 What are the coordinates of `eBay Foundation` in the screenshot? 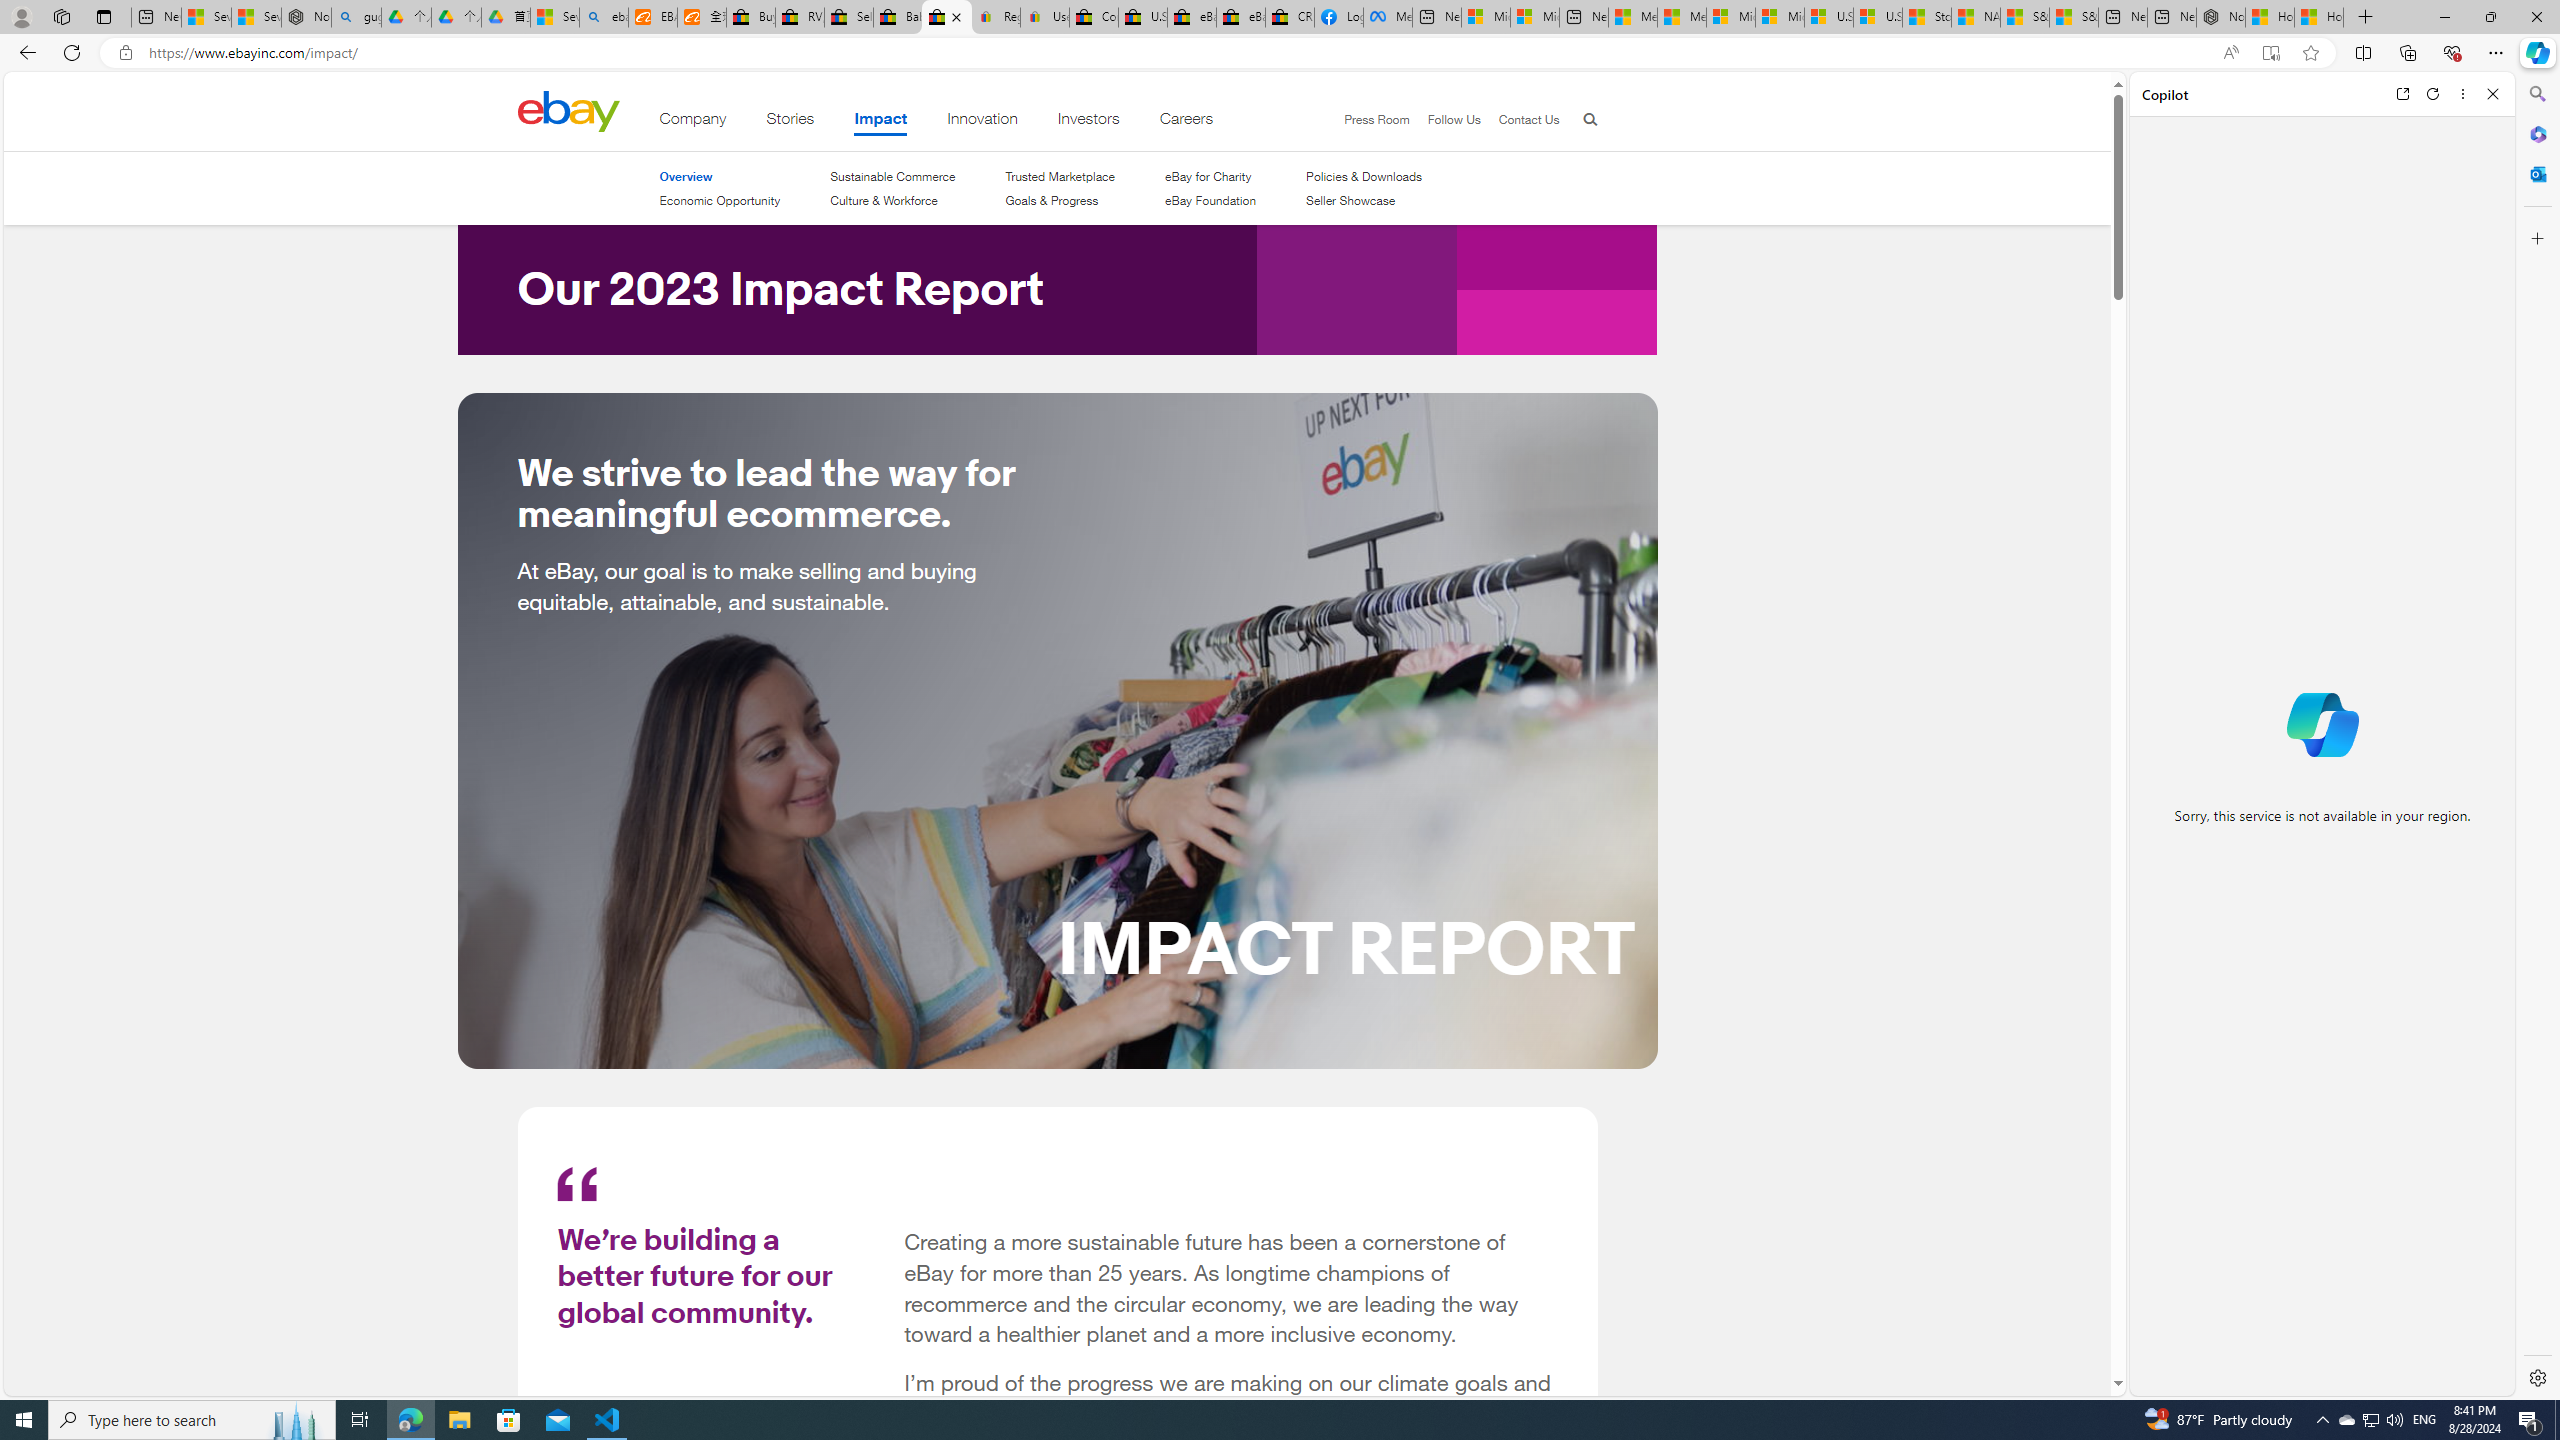 It's located at (1210, 200).